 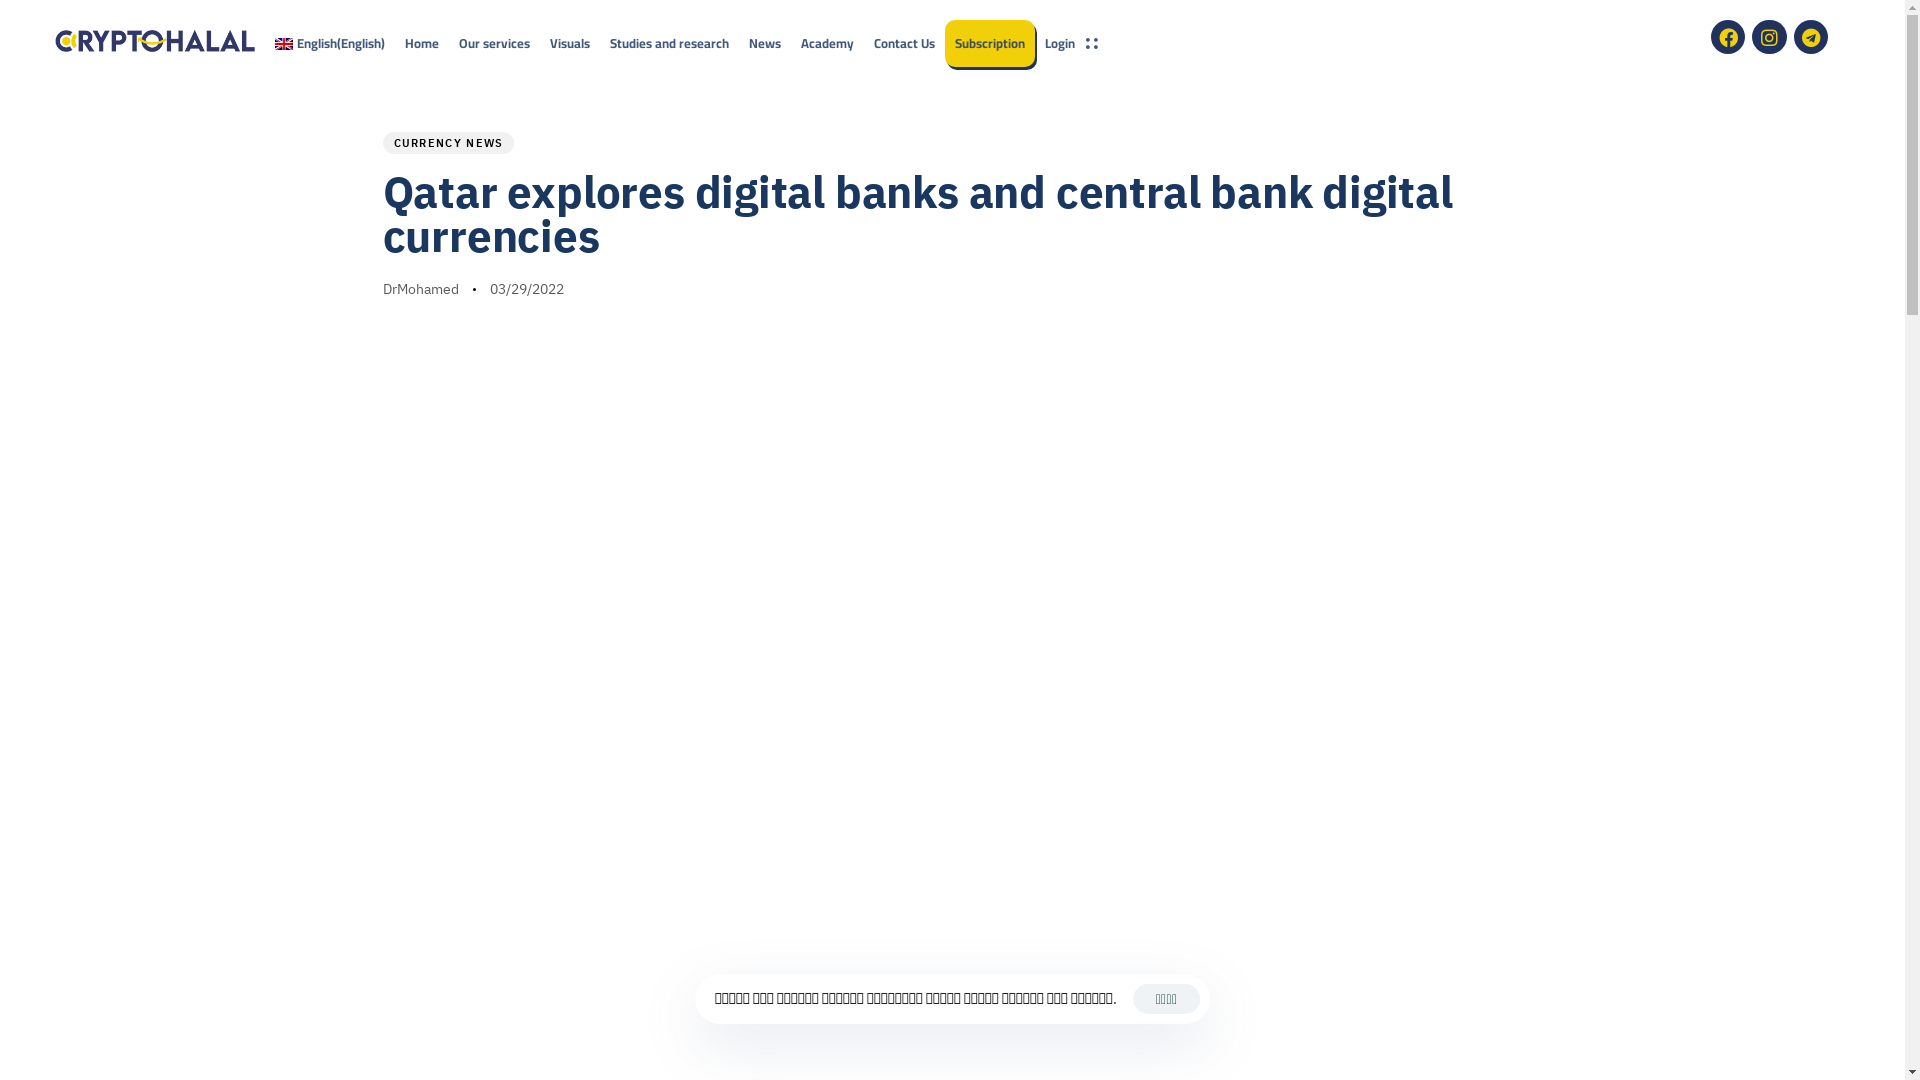 I want to click on English
(English), so click(x=330, y=44).